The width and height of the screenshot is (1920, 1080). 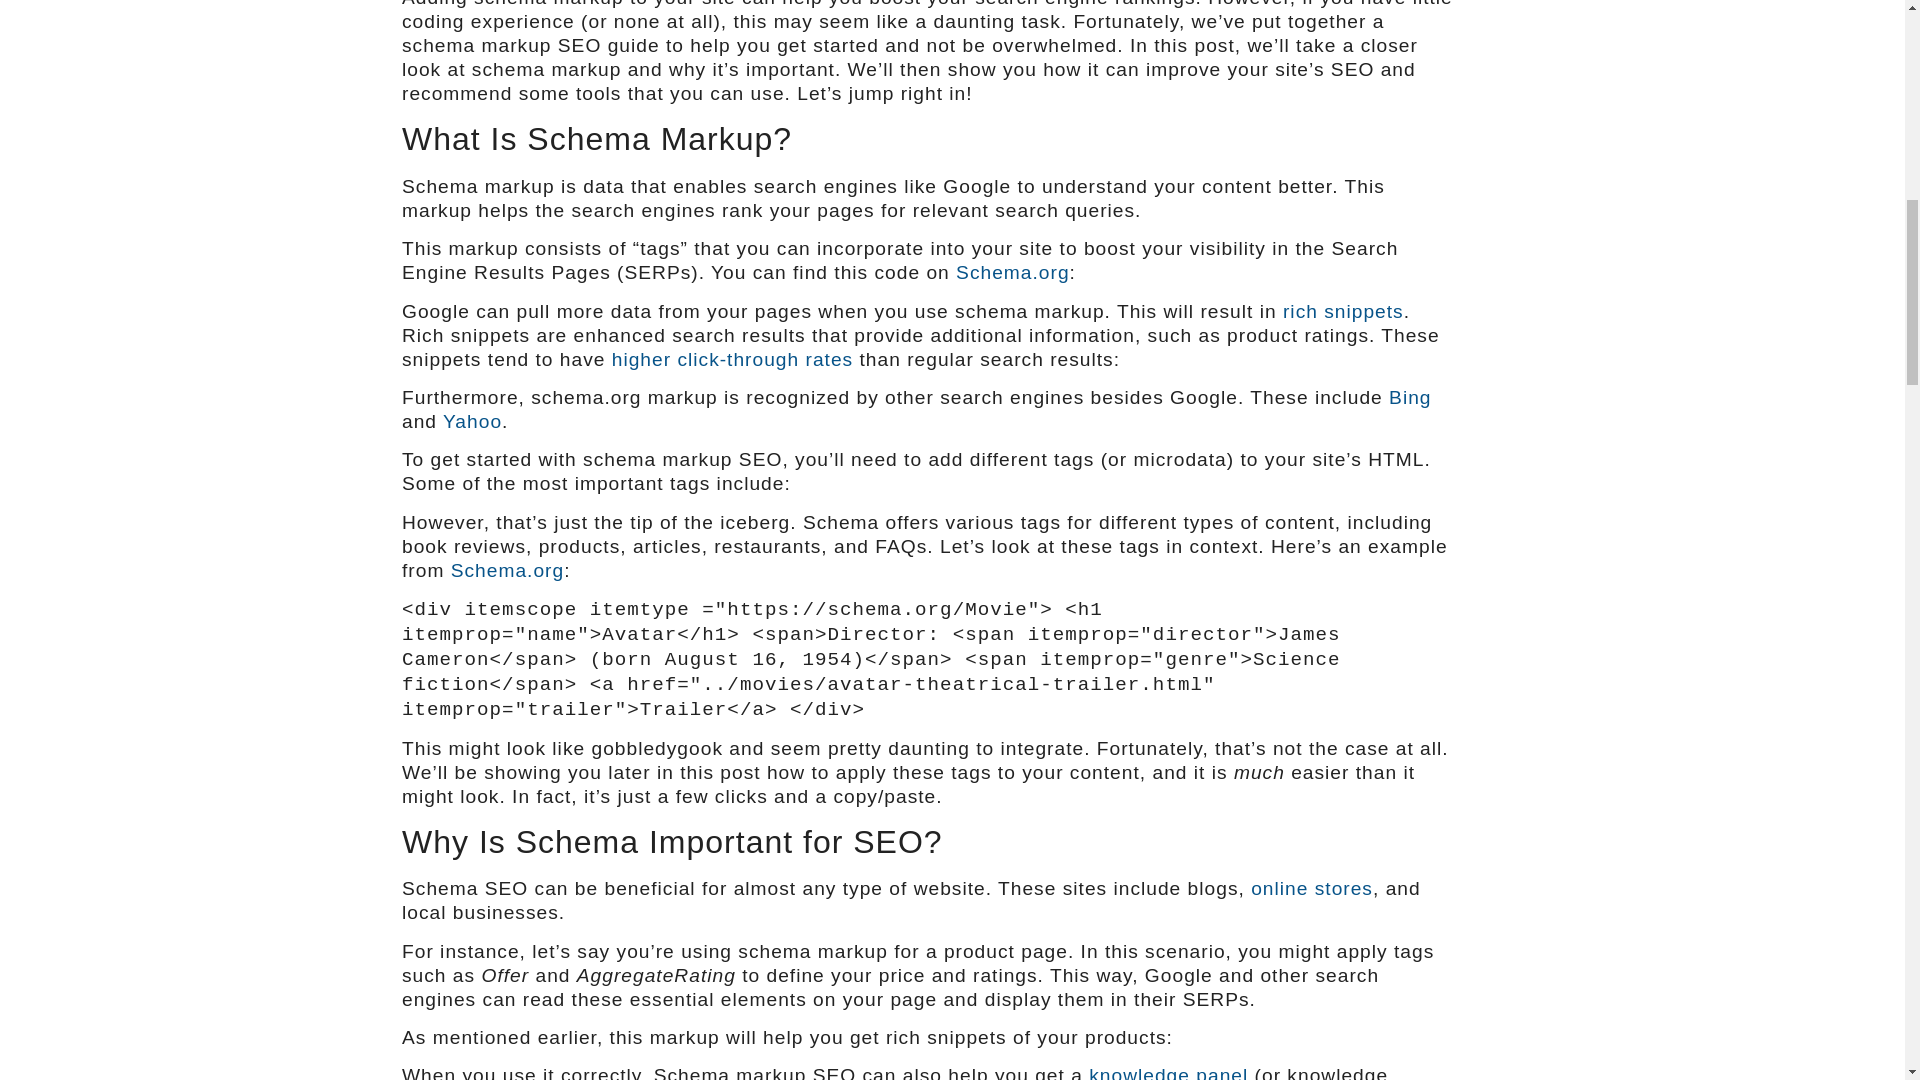 I want to click on knowledge panel, so click(x=1168, y=1072).